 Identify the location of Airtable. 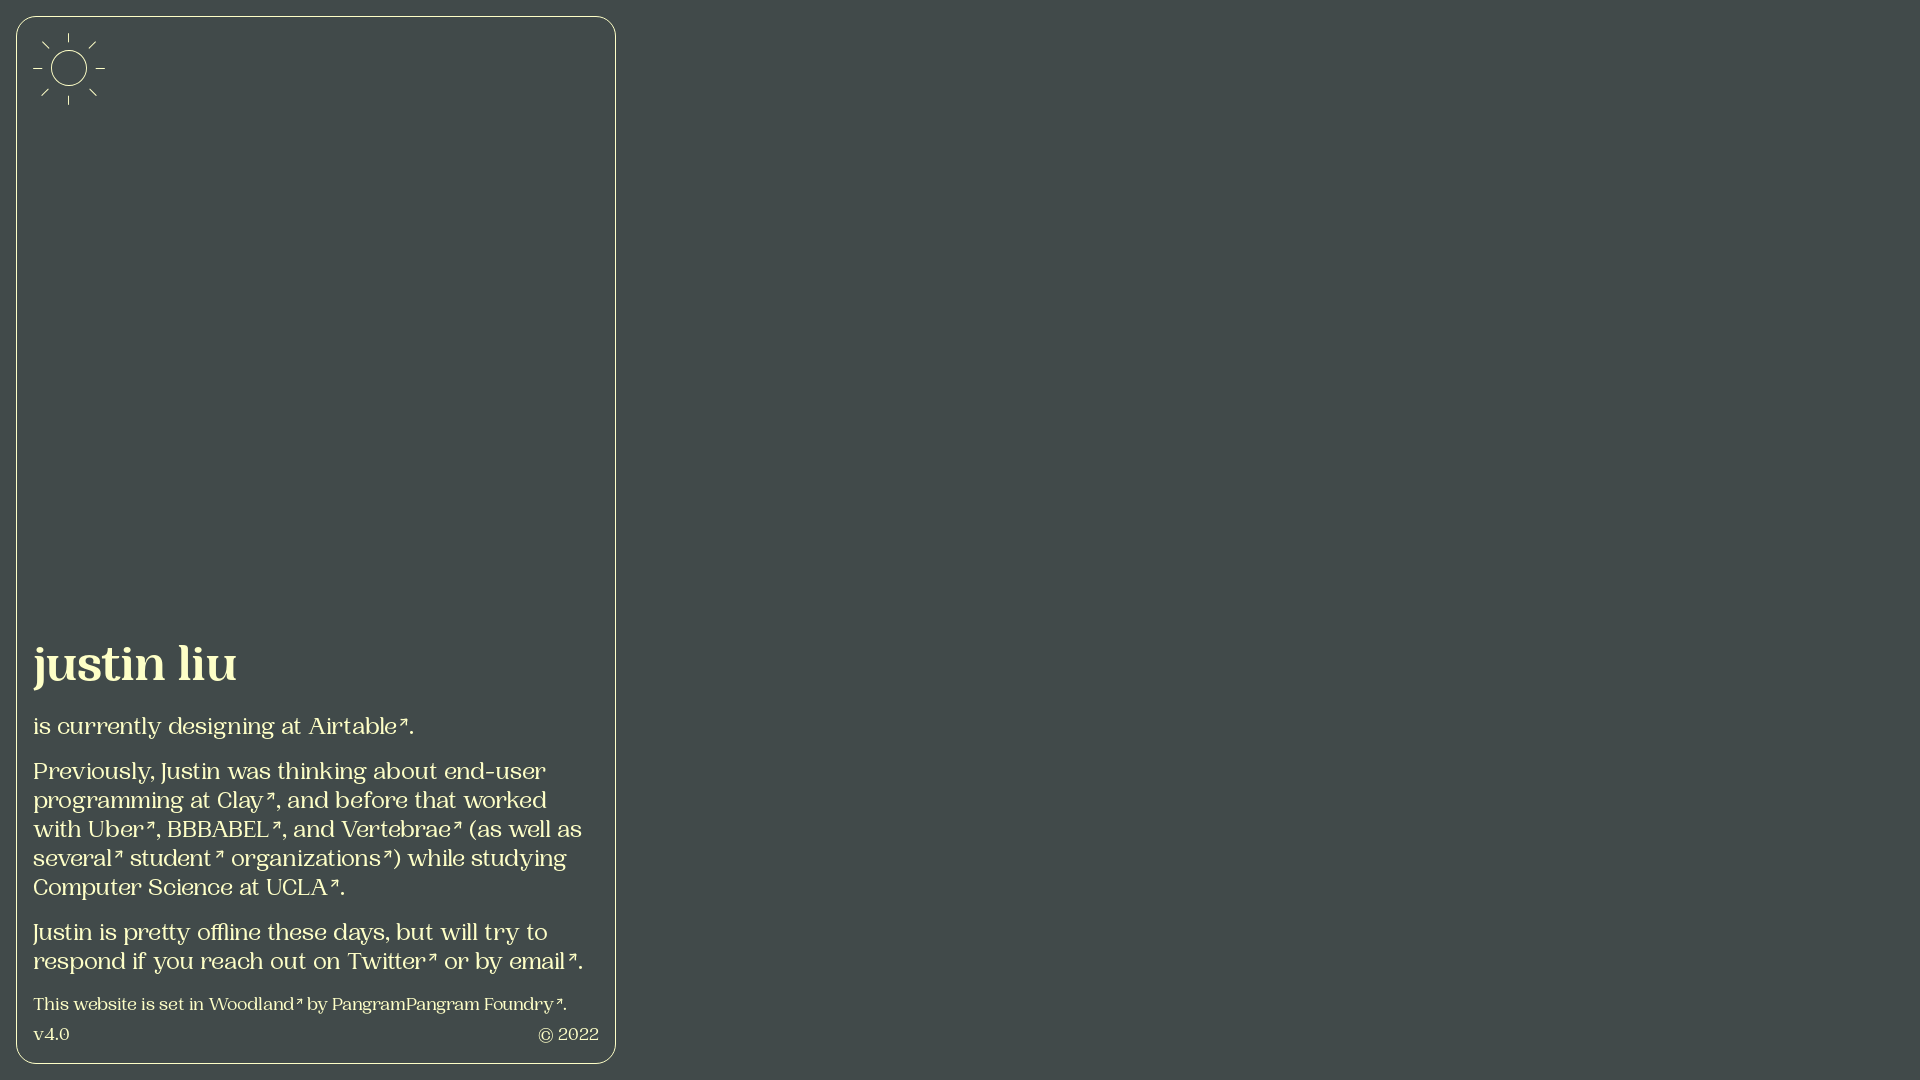
(358, 729).